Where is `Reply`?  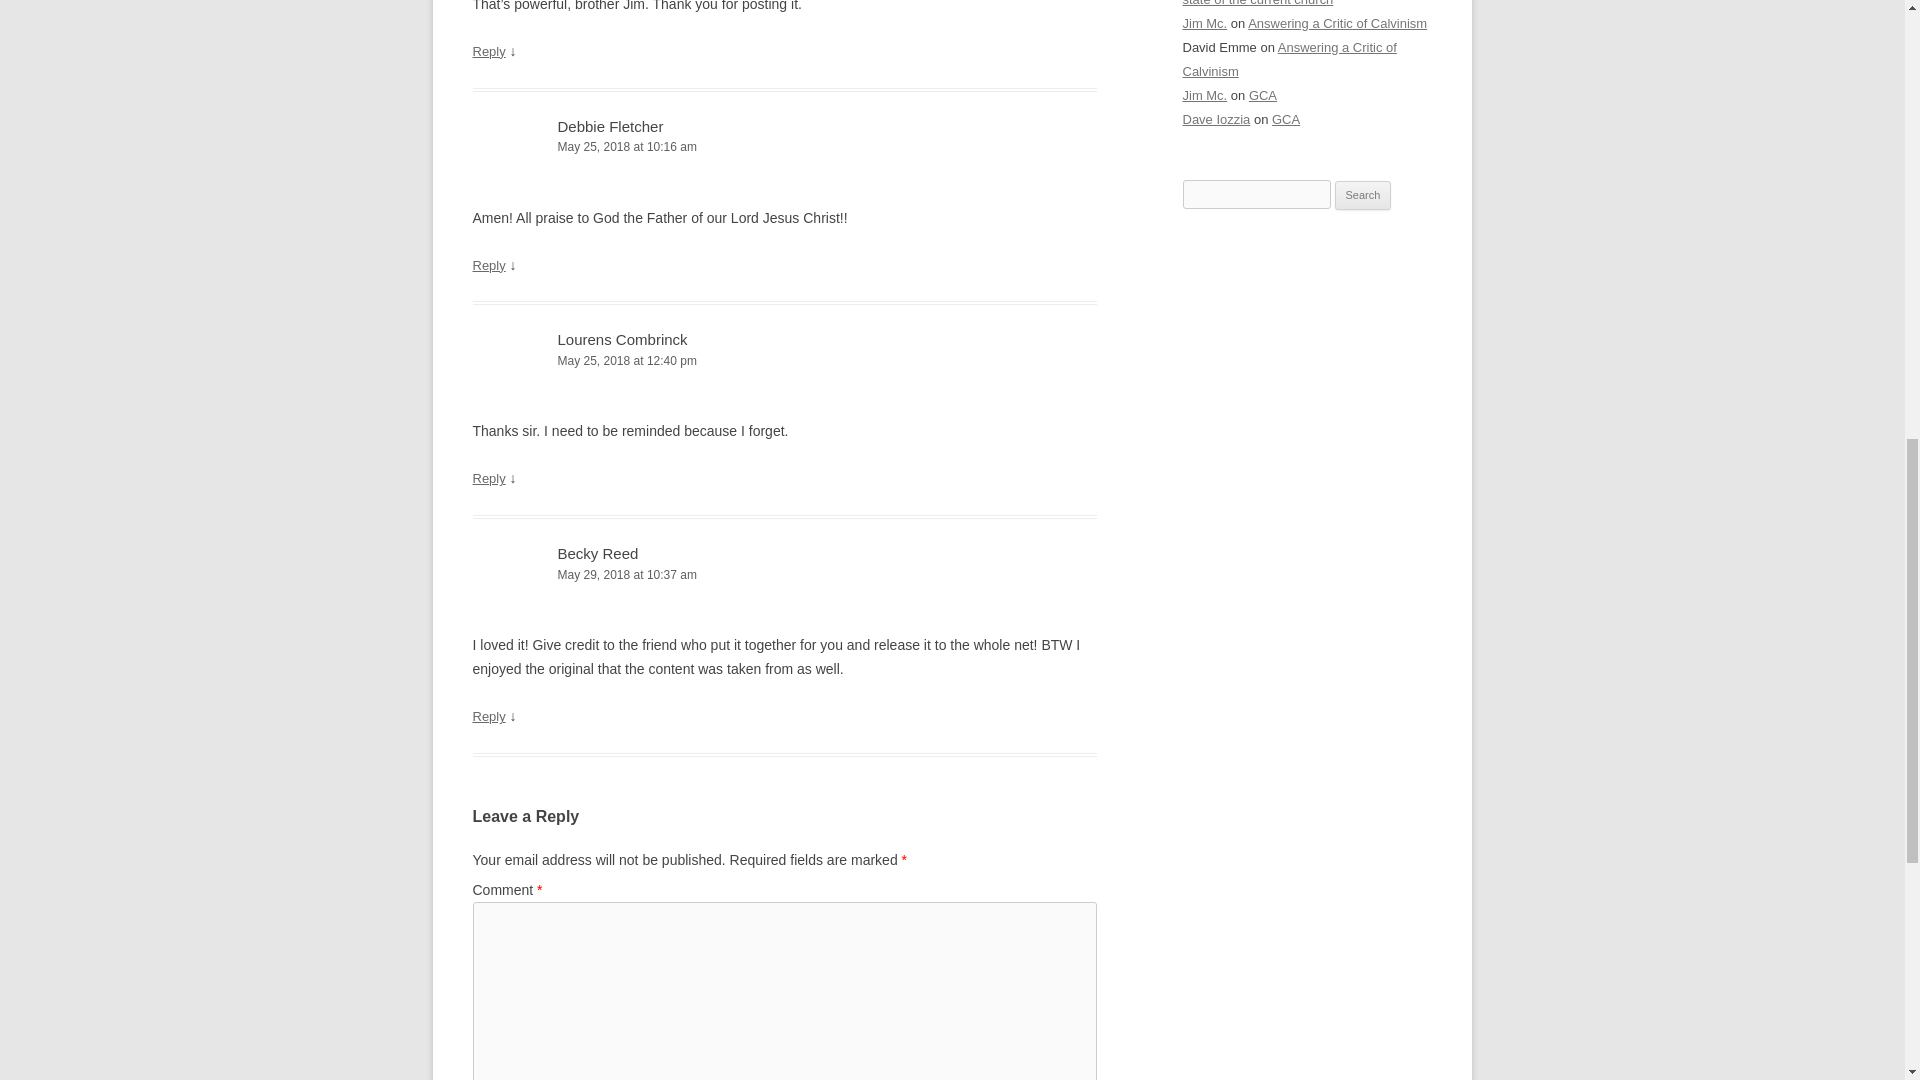
Reply is located at coordinates (488, 52).